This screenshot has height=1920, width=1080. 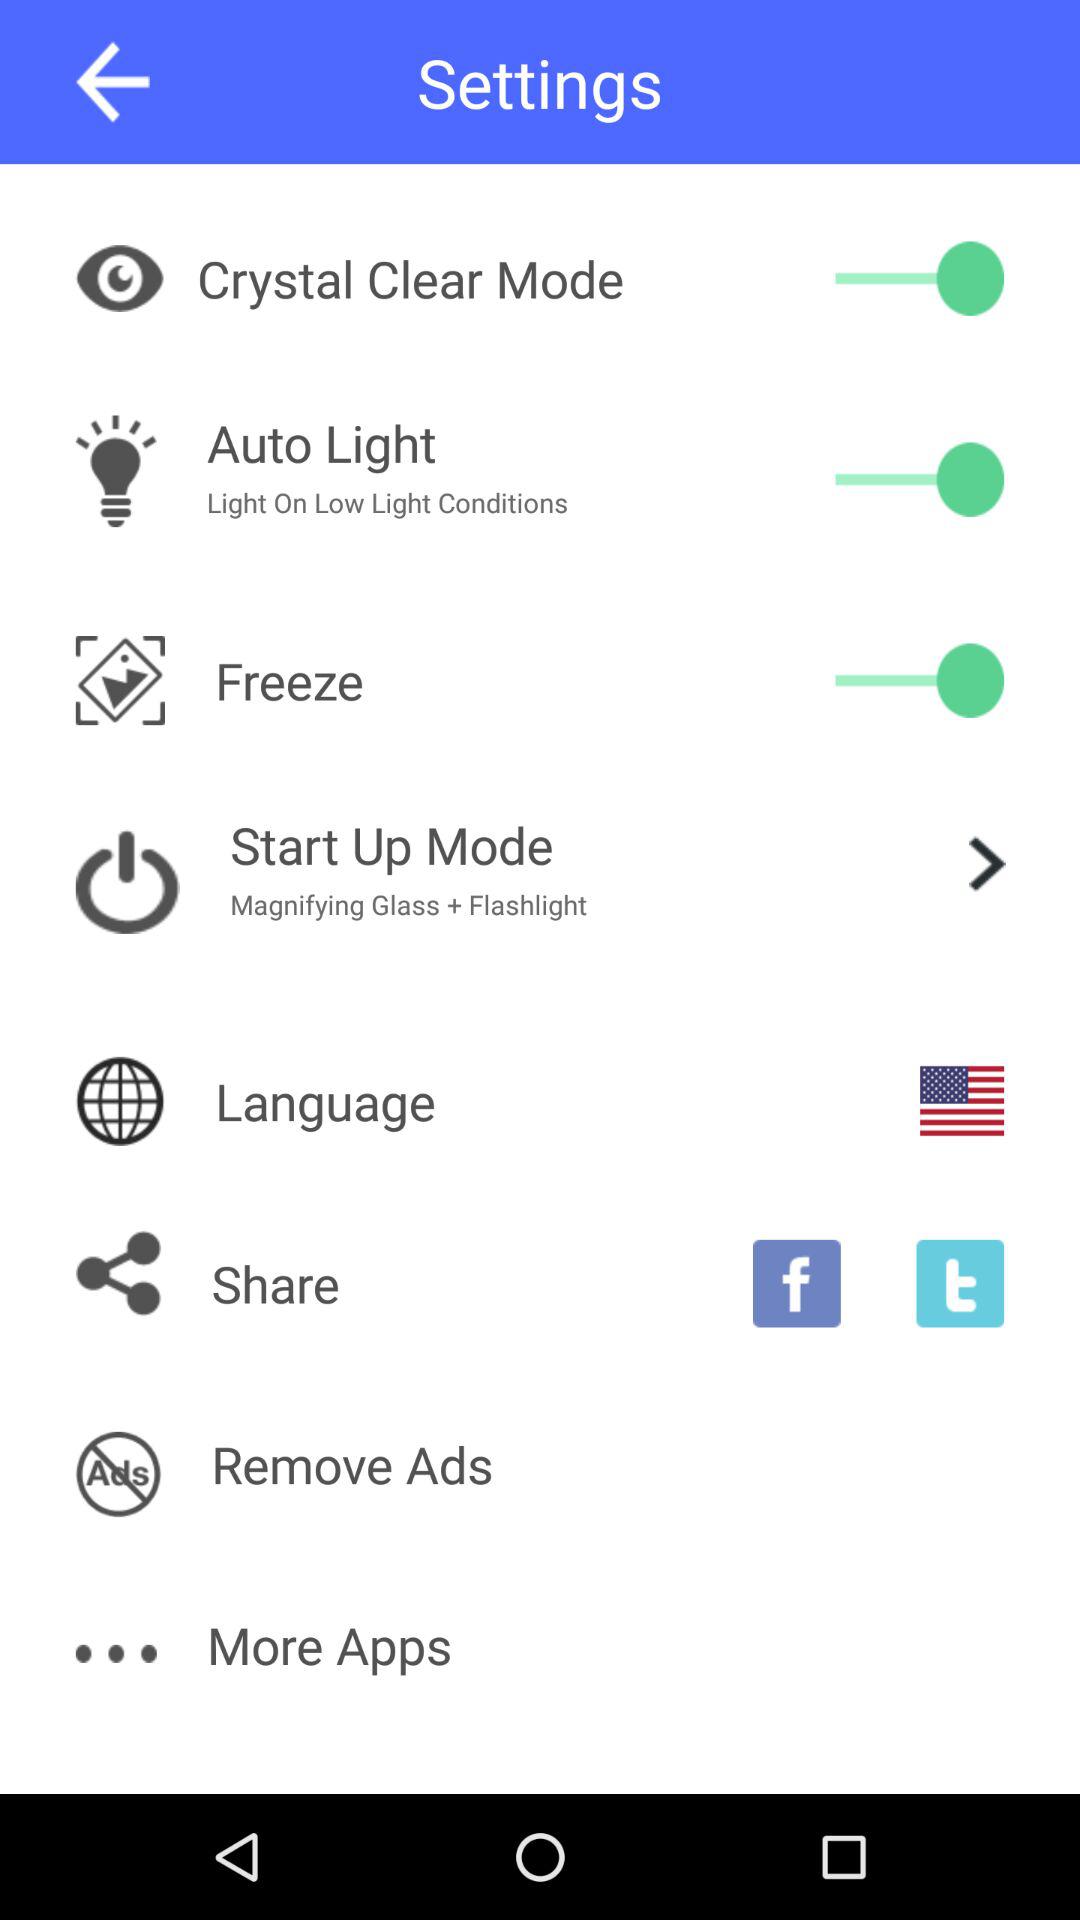 I want to click on choose the item next to crystal clear mode, so click(x=920, y=278).